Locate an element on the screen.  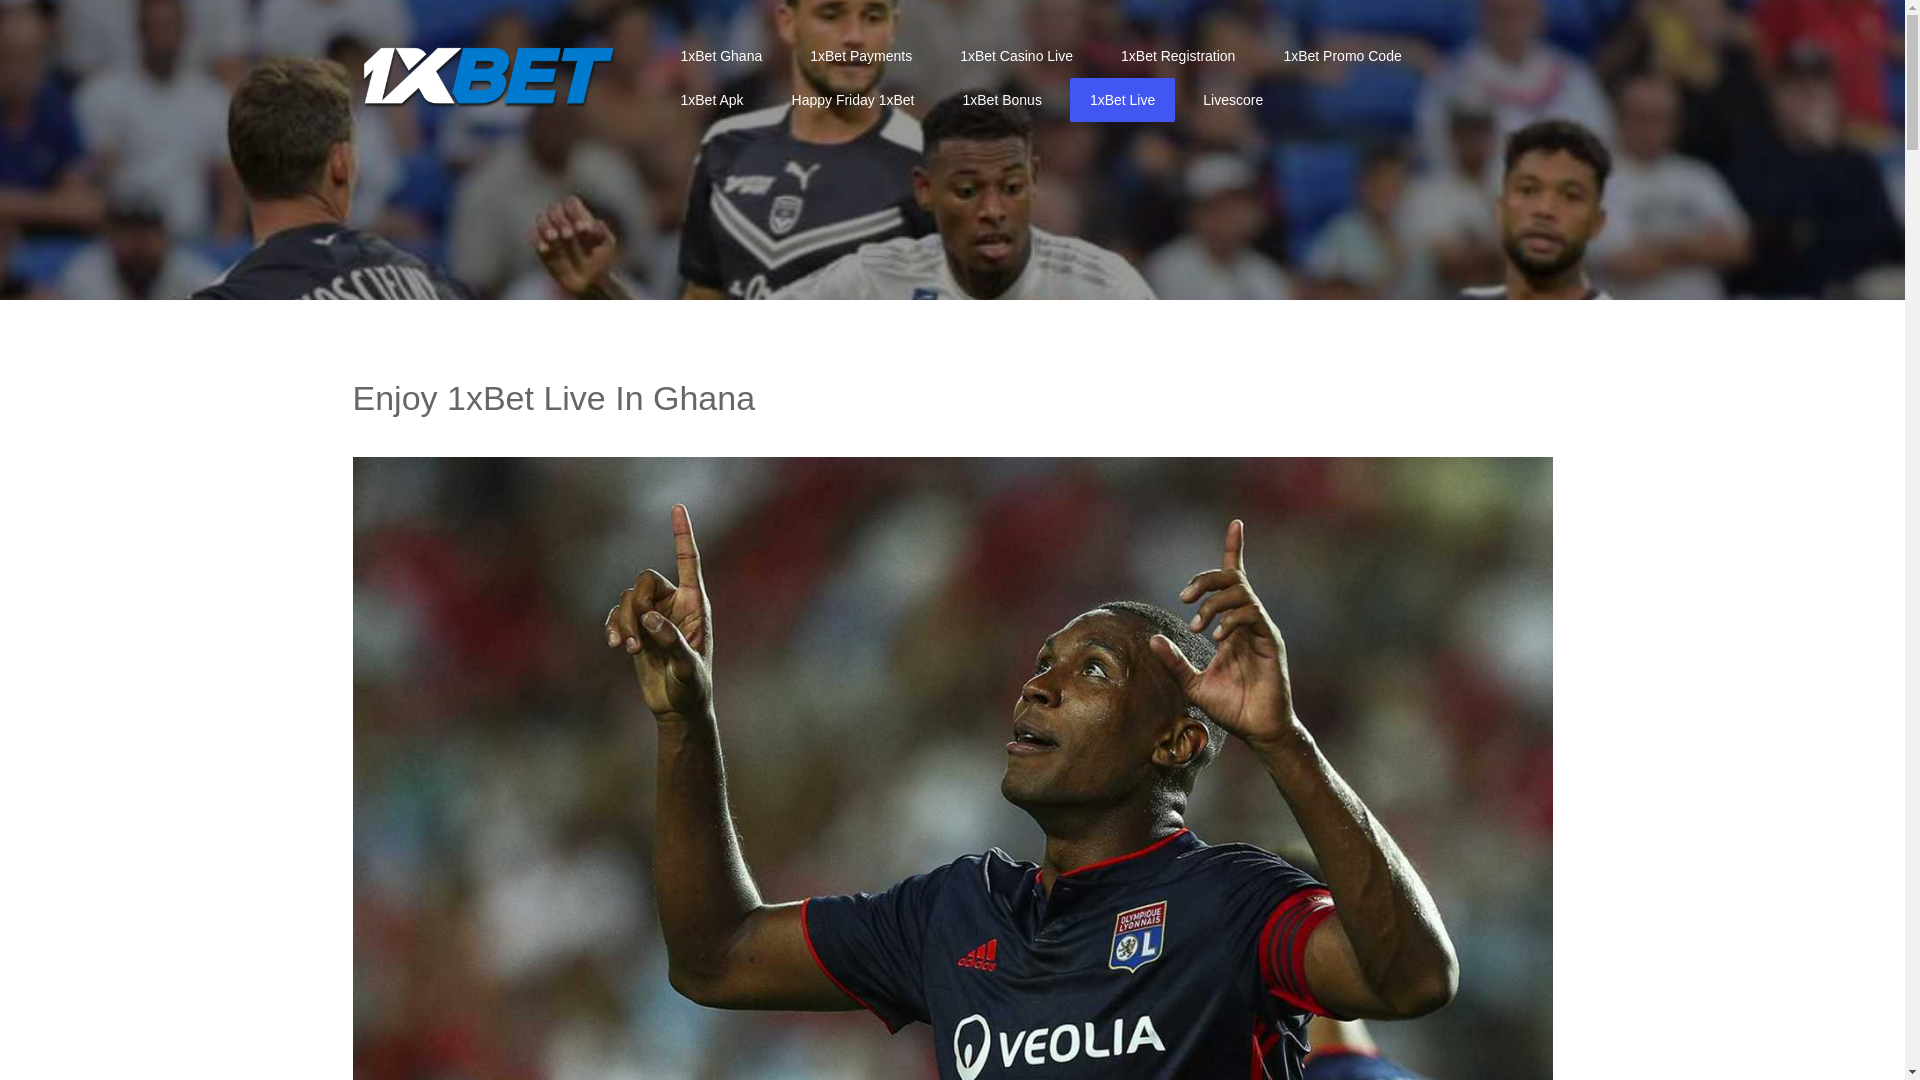
Happy Friday 1xBet is located at coordinates (854, 100).